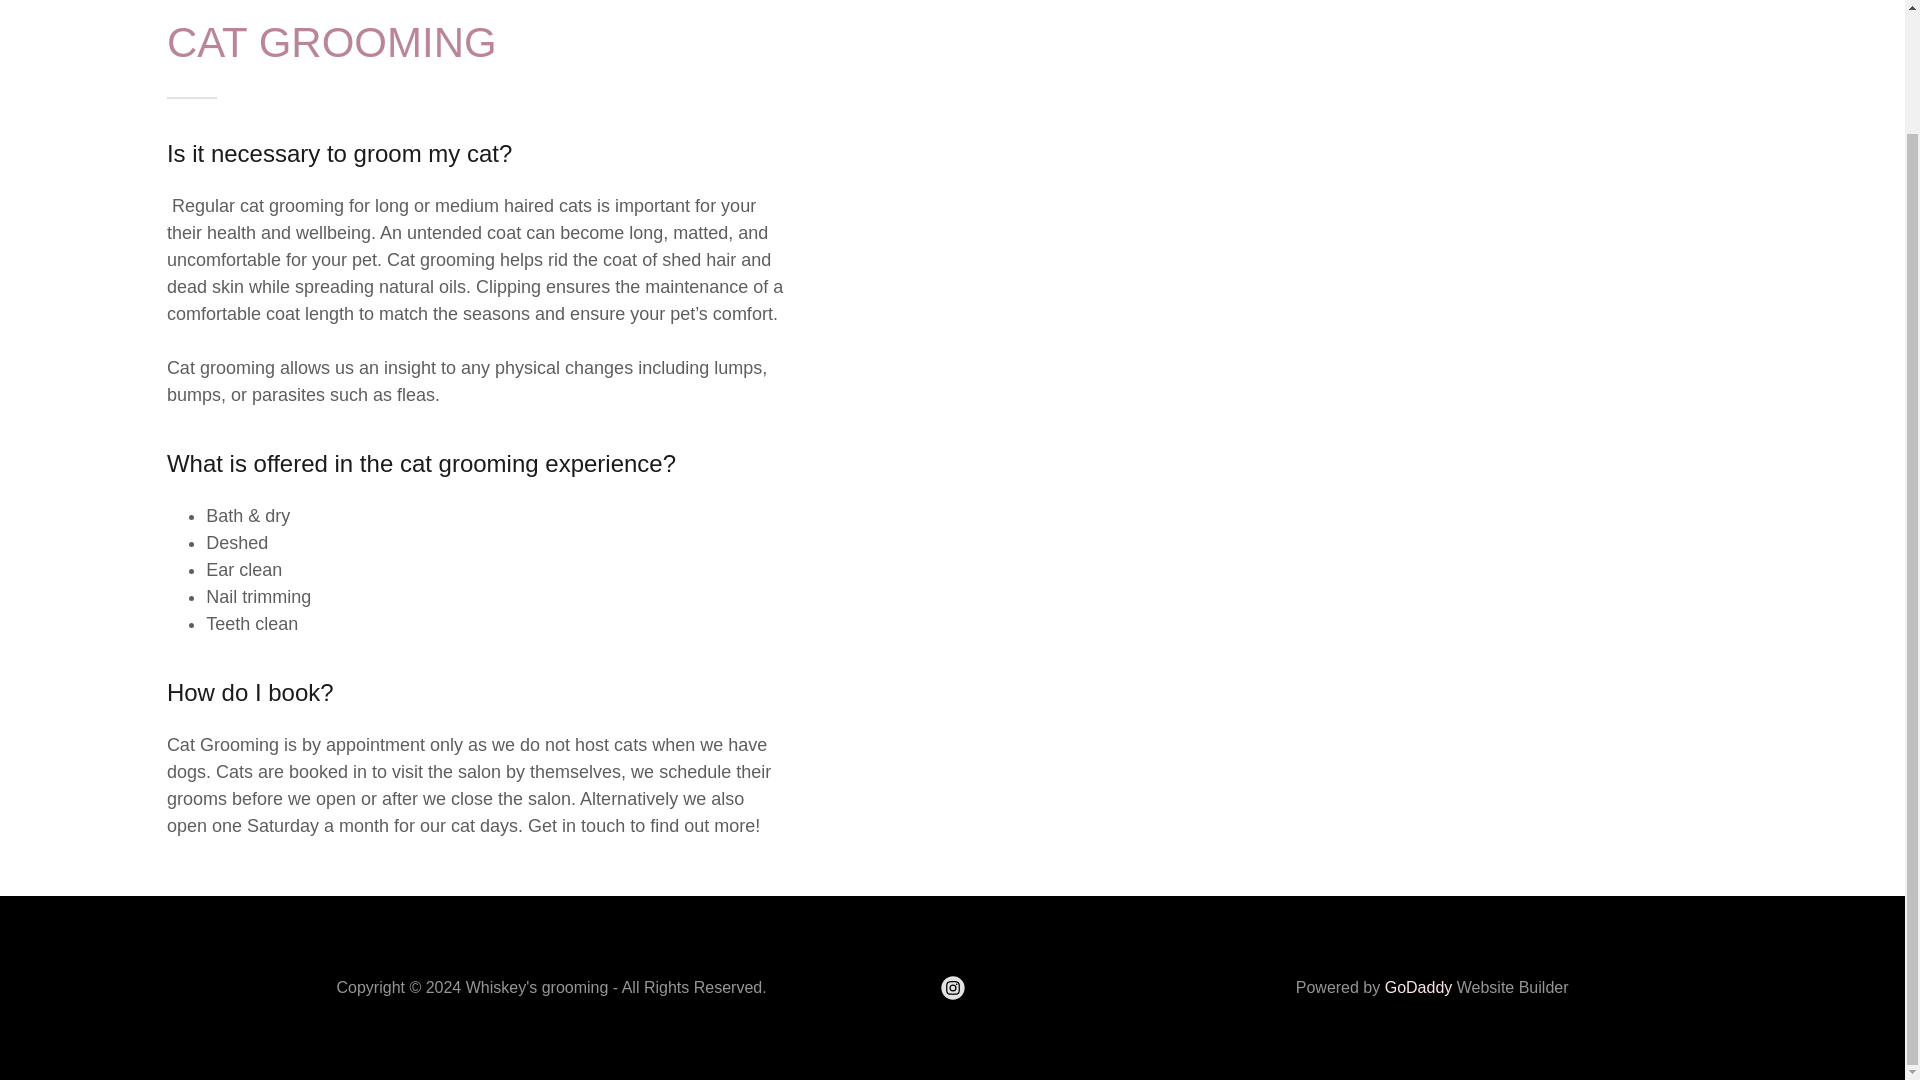 This screenshot has width=1920, height=1080. I want to click on GoDaddy, so click(1418, 986).